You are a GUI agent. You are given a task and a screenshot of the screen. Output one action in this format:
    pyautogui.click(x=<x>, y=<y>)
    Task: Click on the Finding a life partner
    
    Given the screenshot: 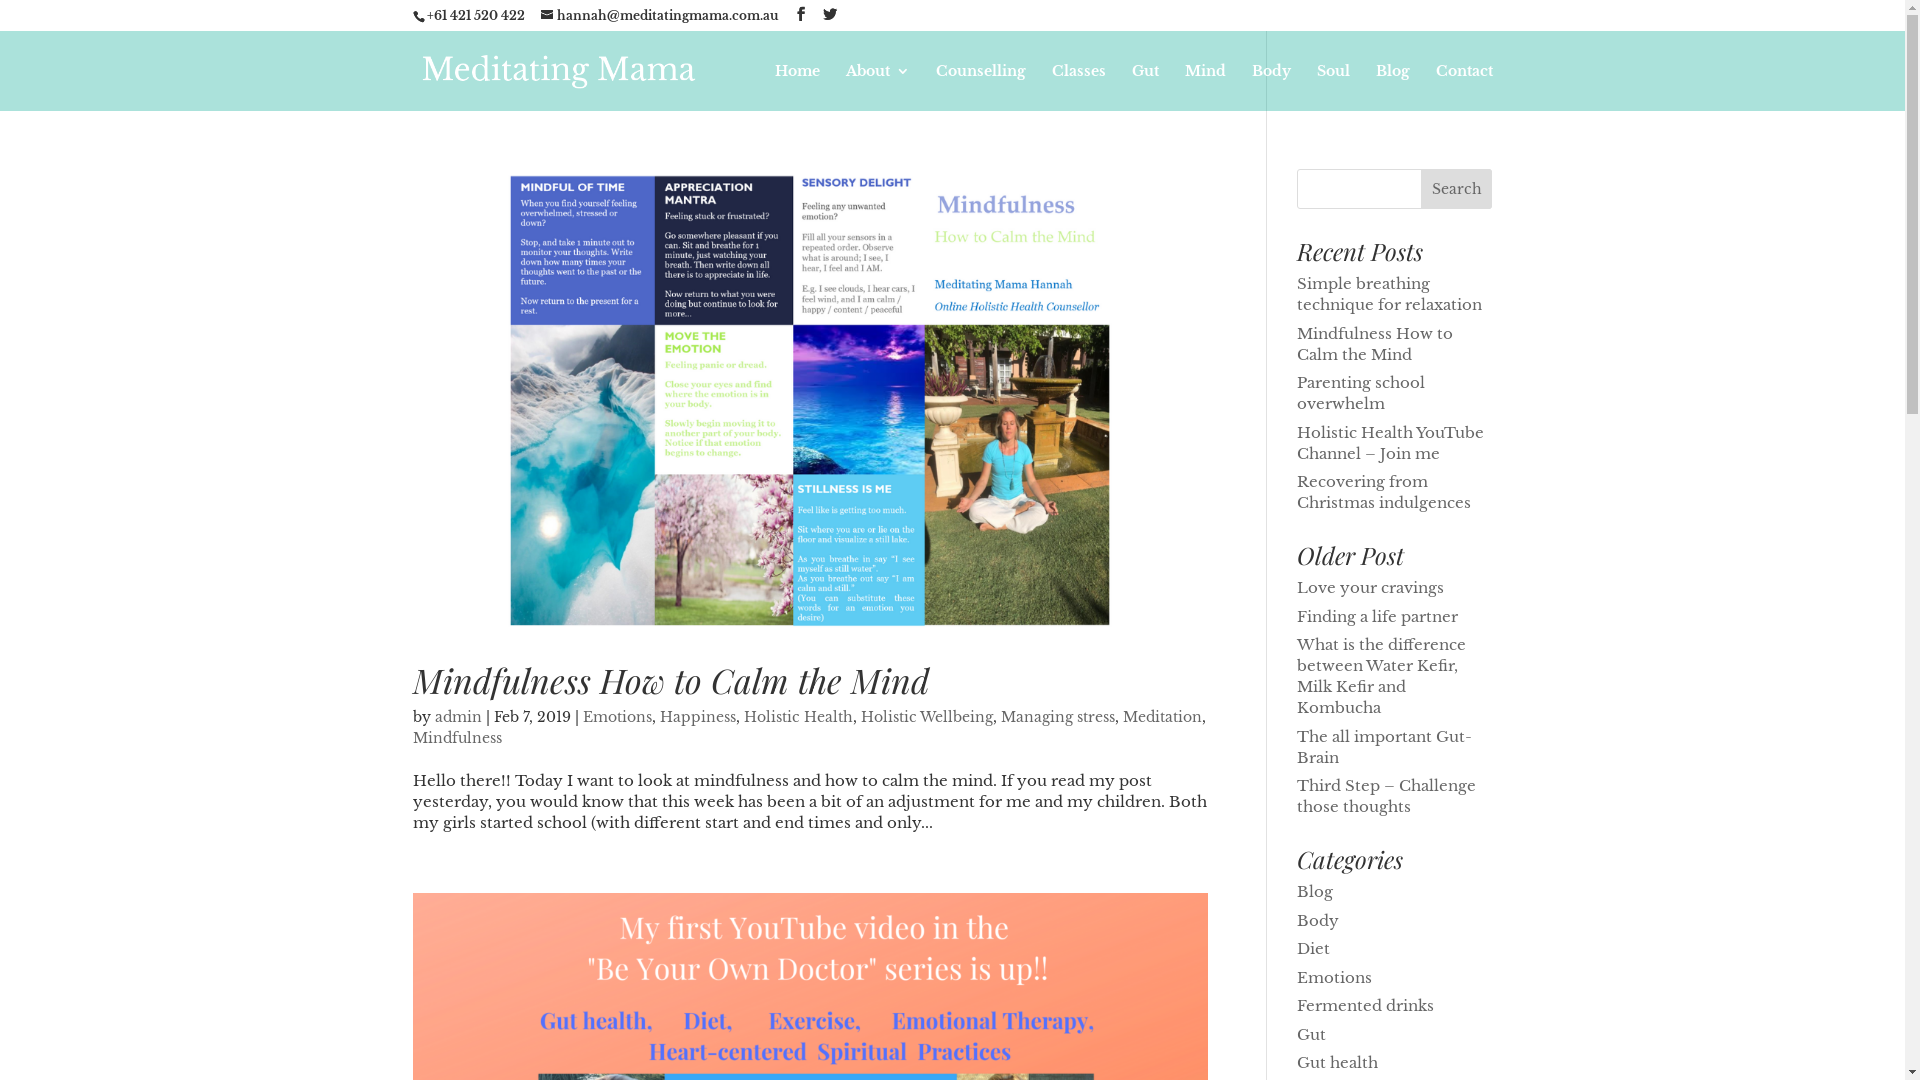 What is the action you would take?
    pyautogui.click(x=1378, y=616)
    